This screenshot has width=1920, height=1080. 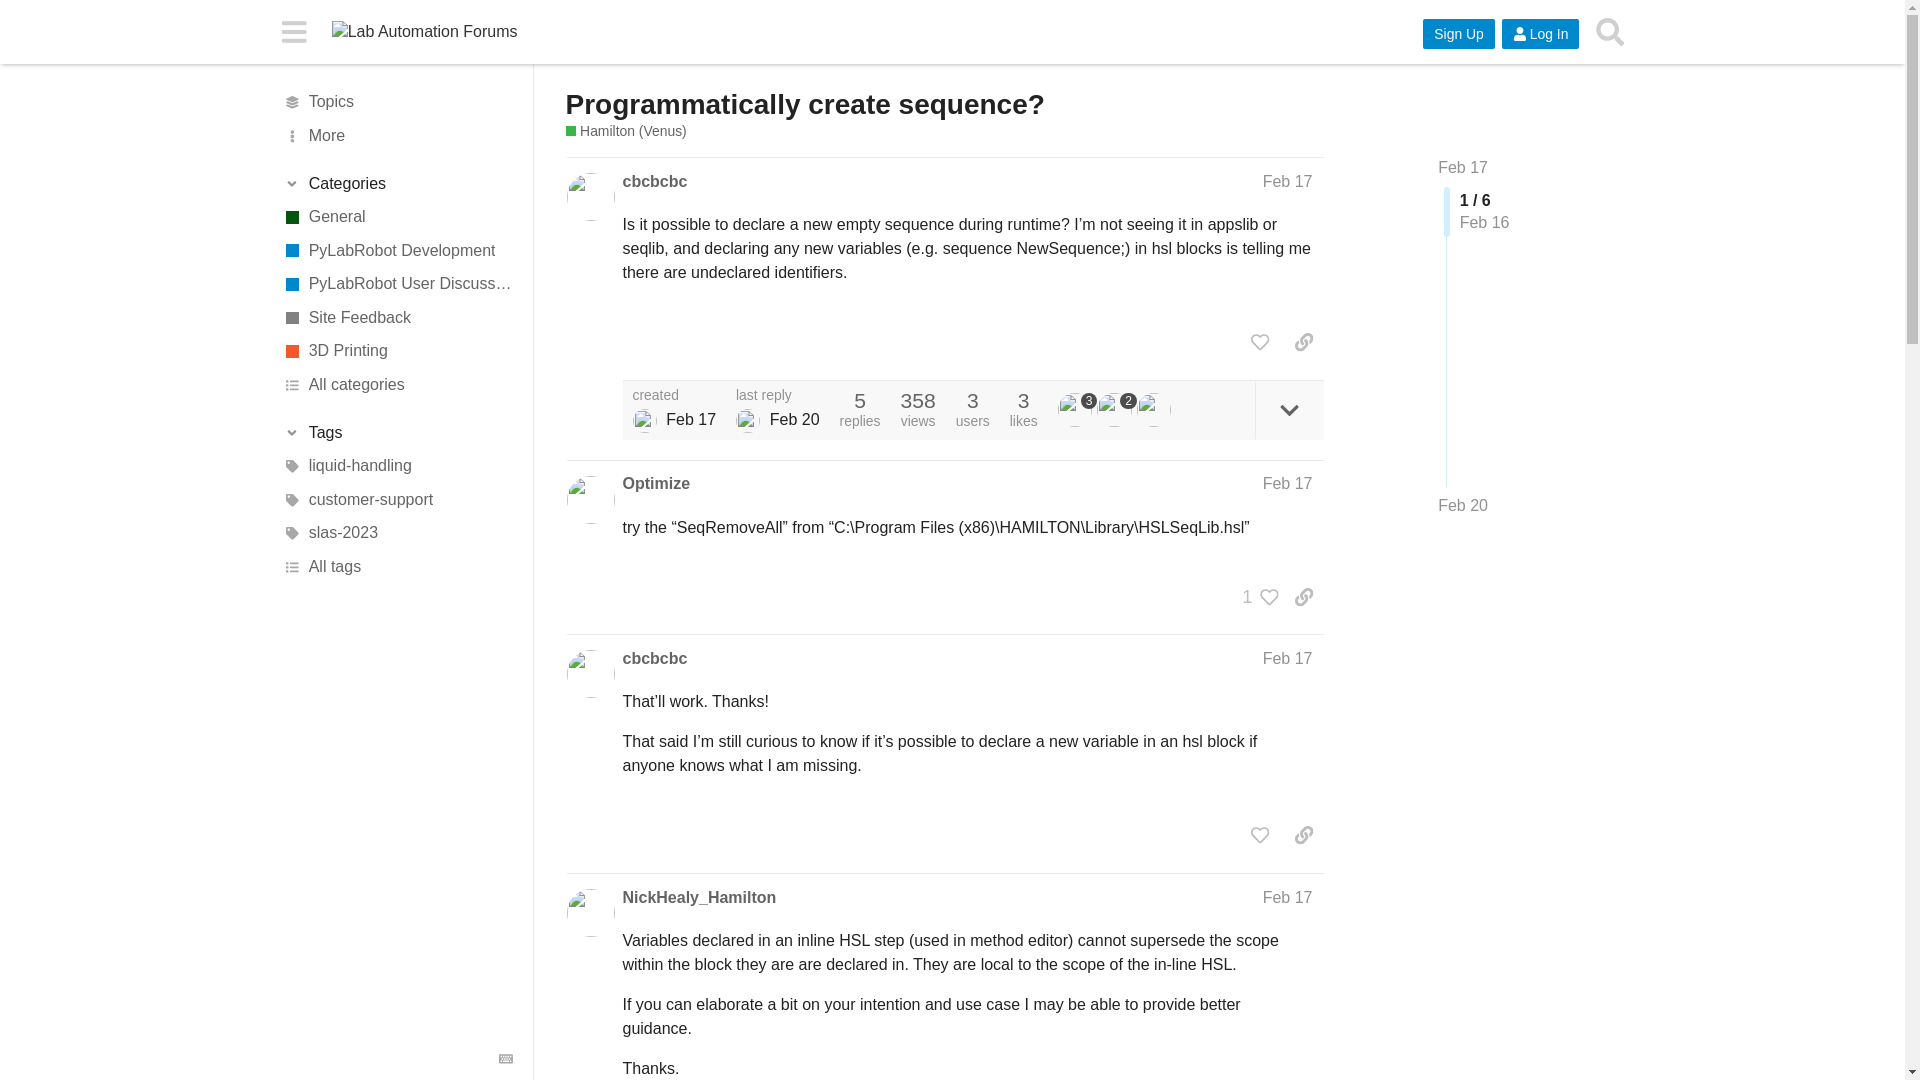 What do you see at coordinates (397, 500) in the screenshot?
I see `customer-support` at bounding box center [397, 500].